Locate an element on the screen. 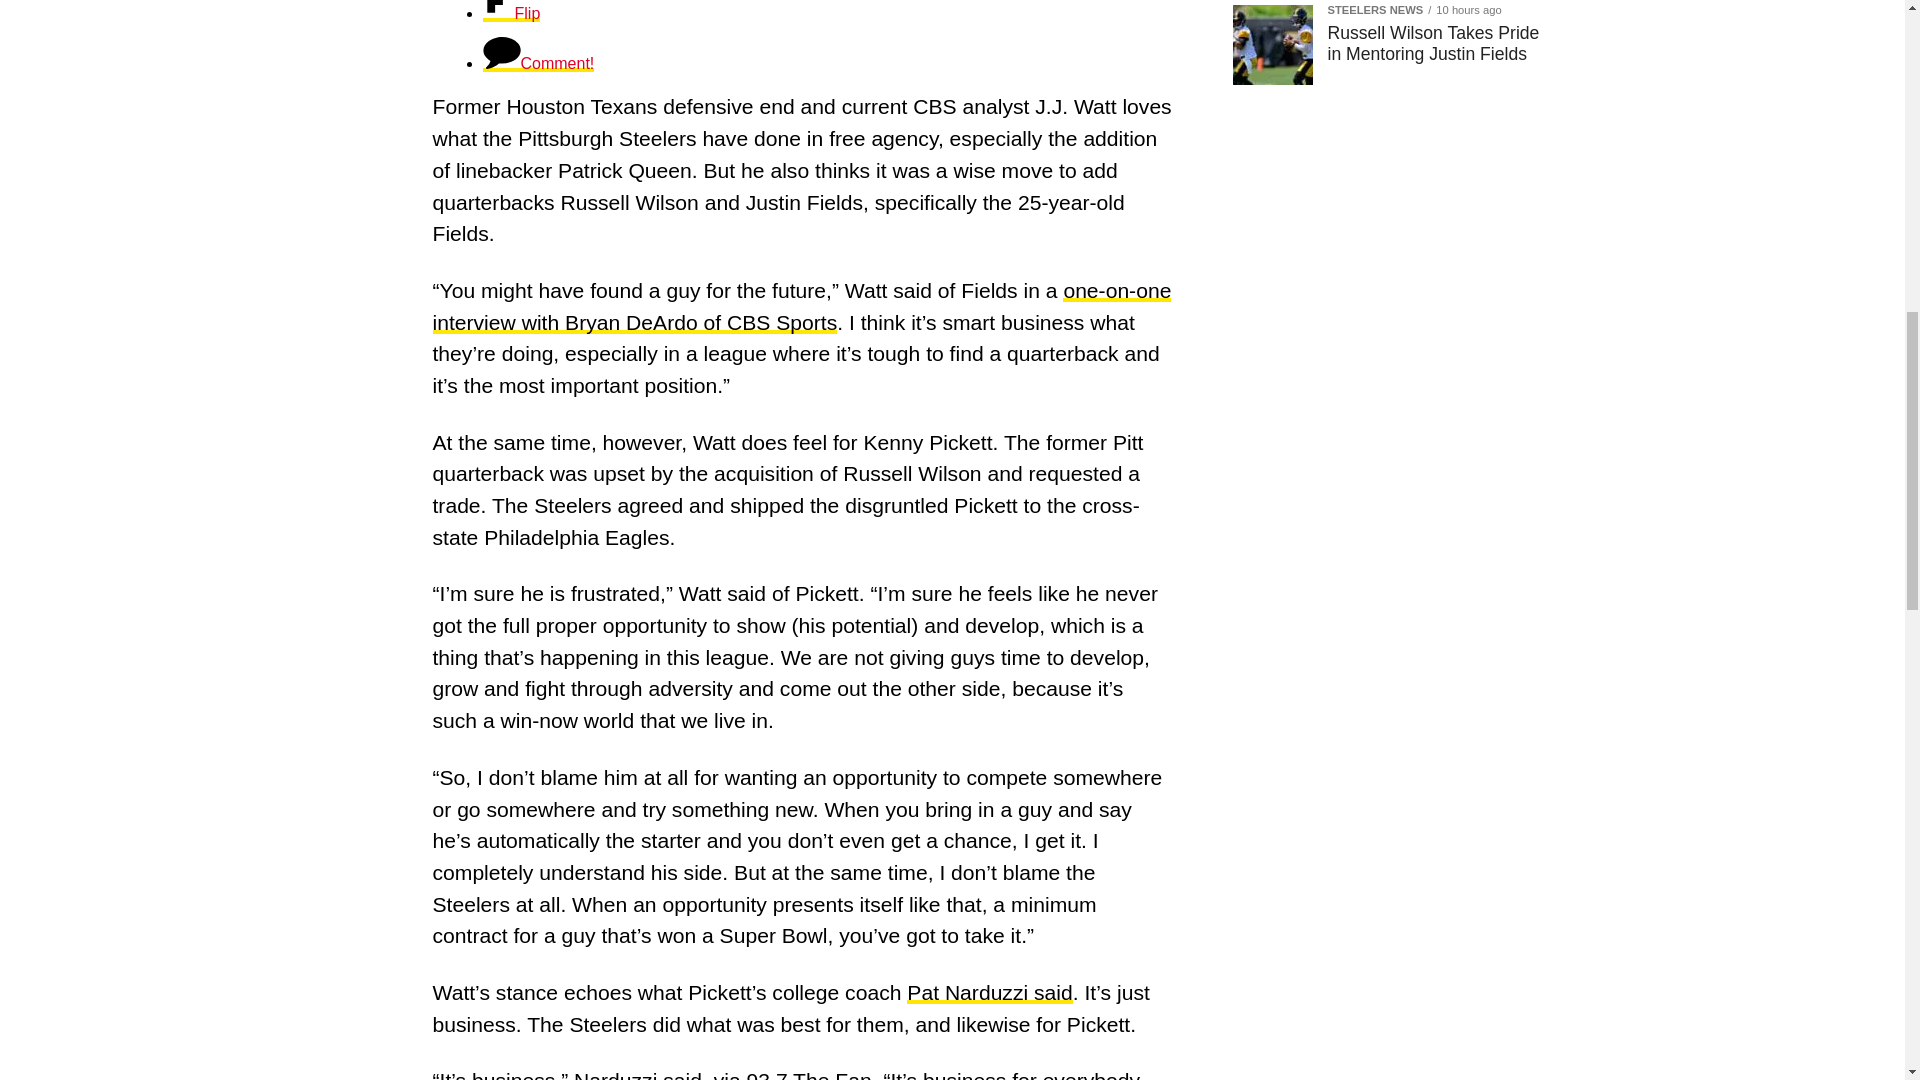 The height and width of the screenshot is (1080, 1920). Share on Flip is located at coordinates (510, 13).